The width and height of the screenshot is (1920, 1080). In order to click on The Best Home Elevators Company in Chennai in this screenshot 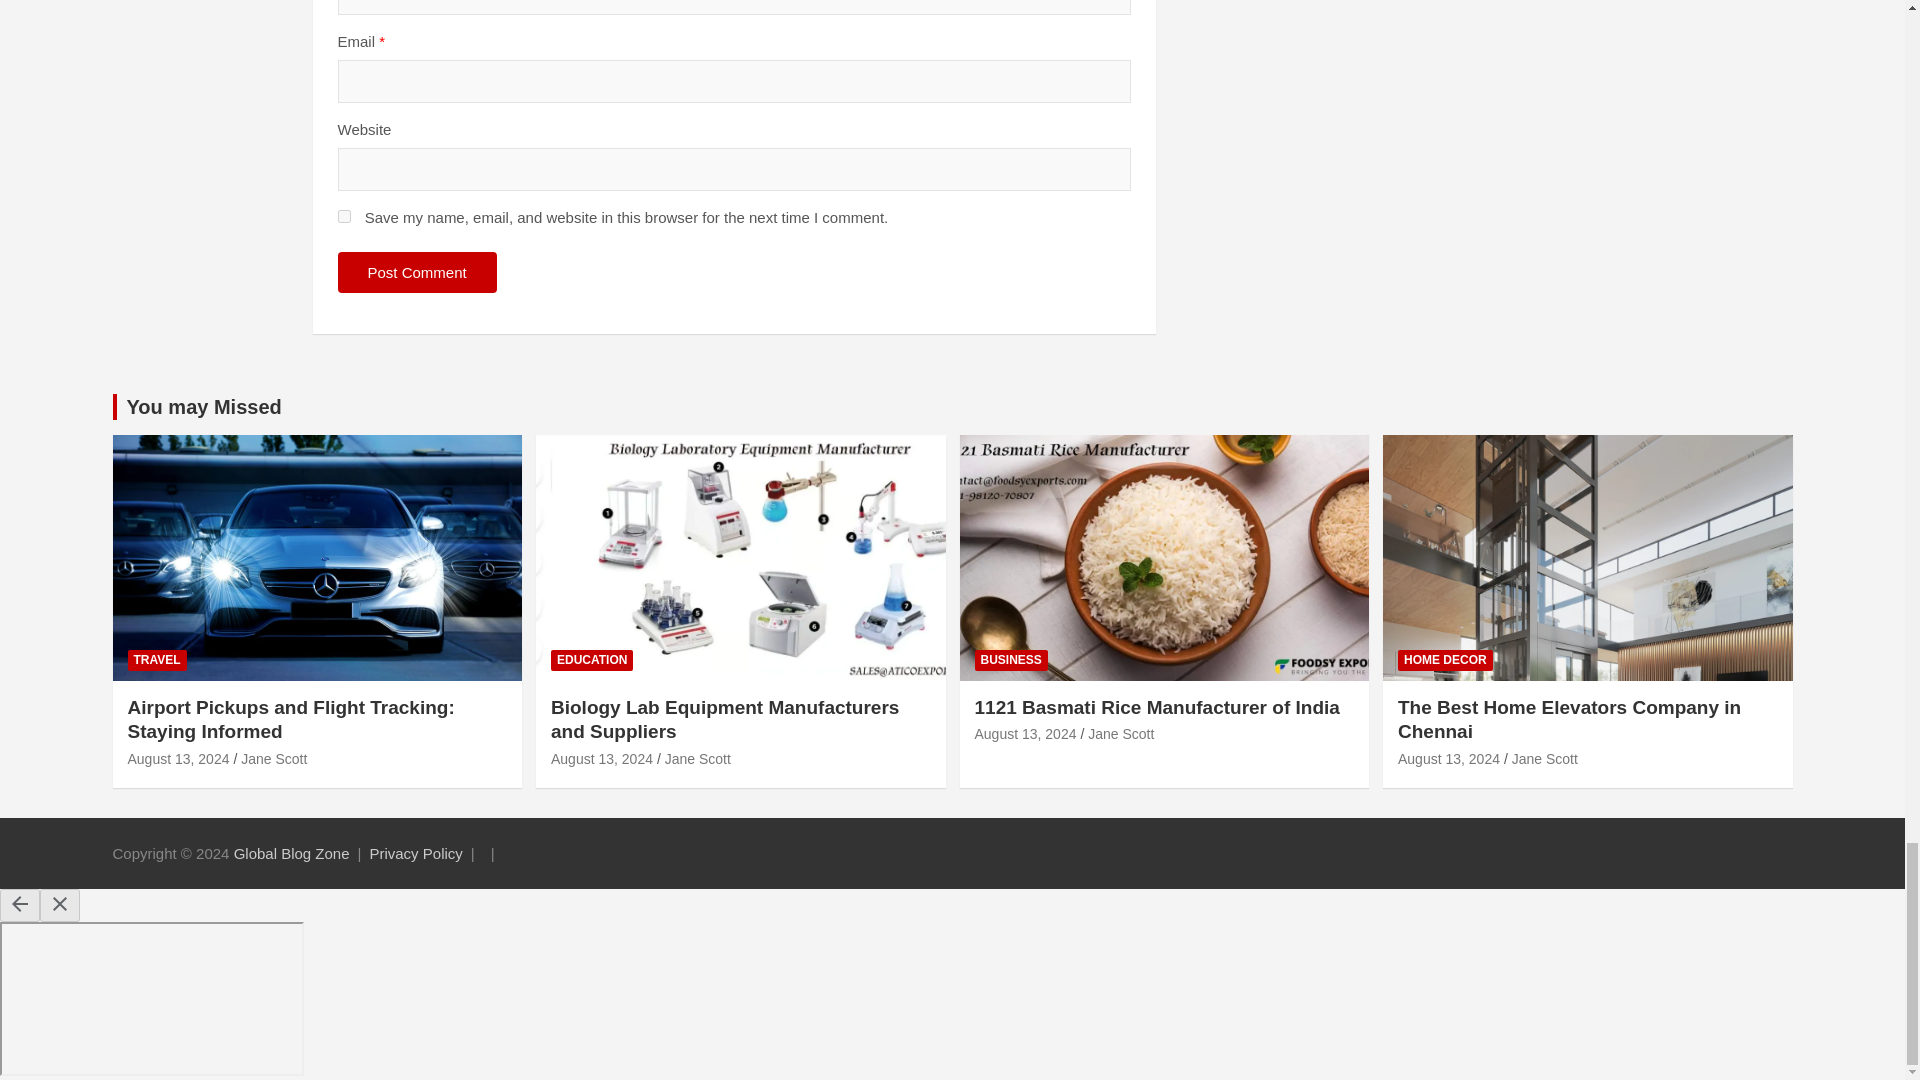, I will do `click(1448, 758)`.